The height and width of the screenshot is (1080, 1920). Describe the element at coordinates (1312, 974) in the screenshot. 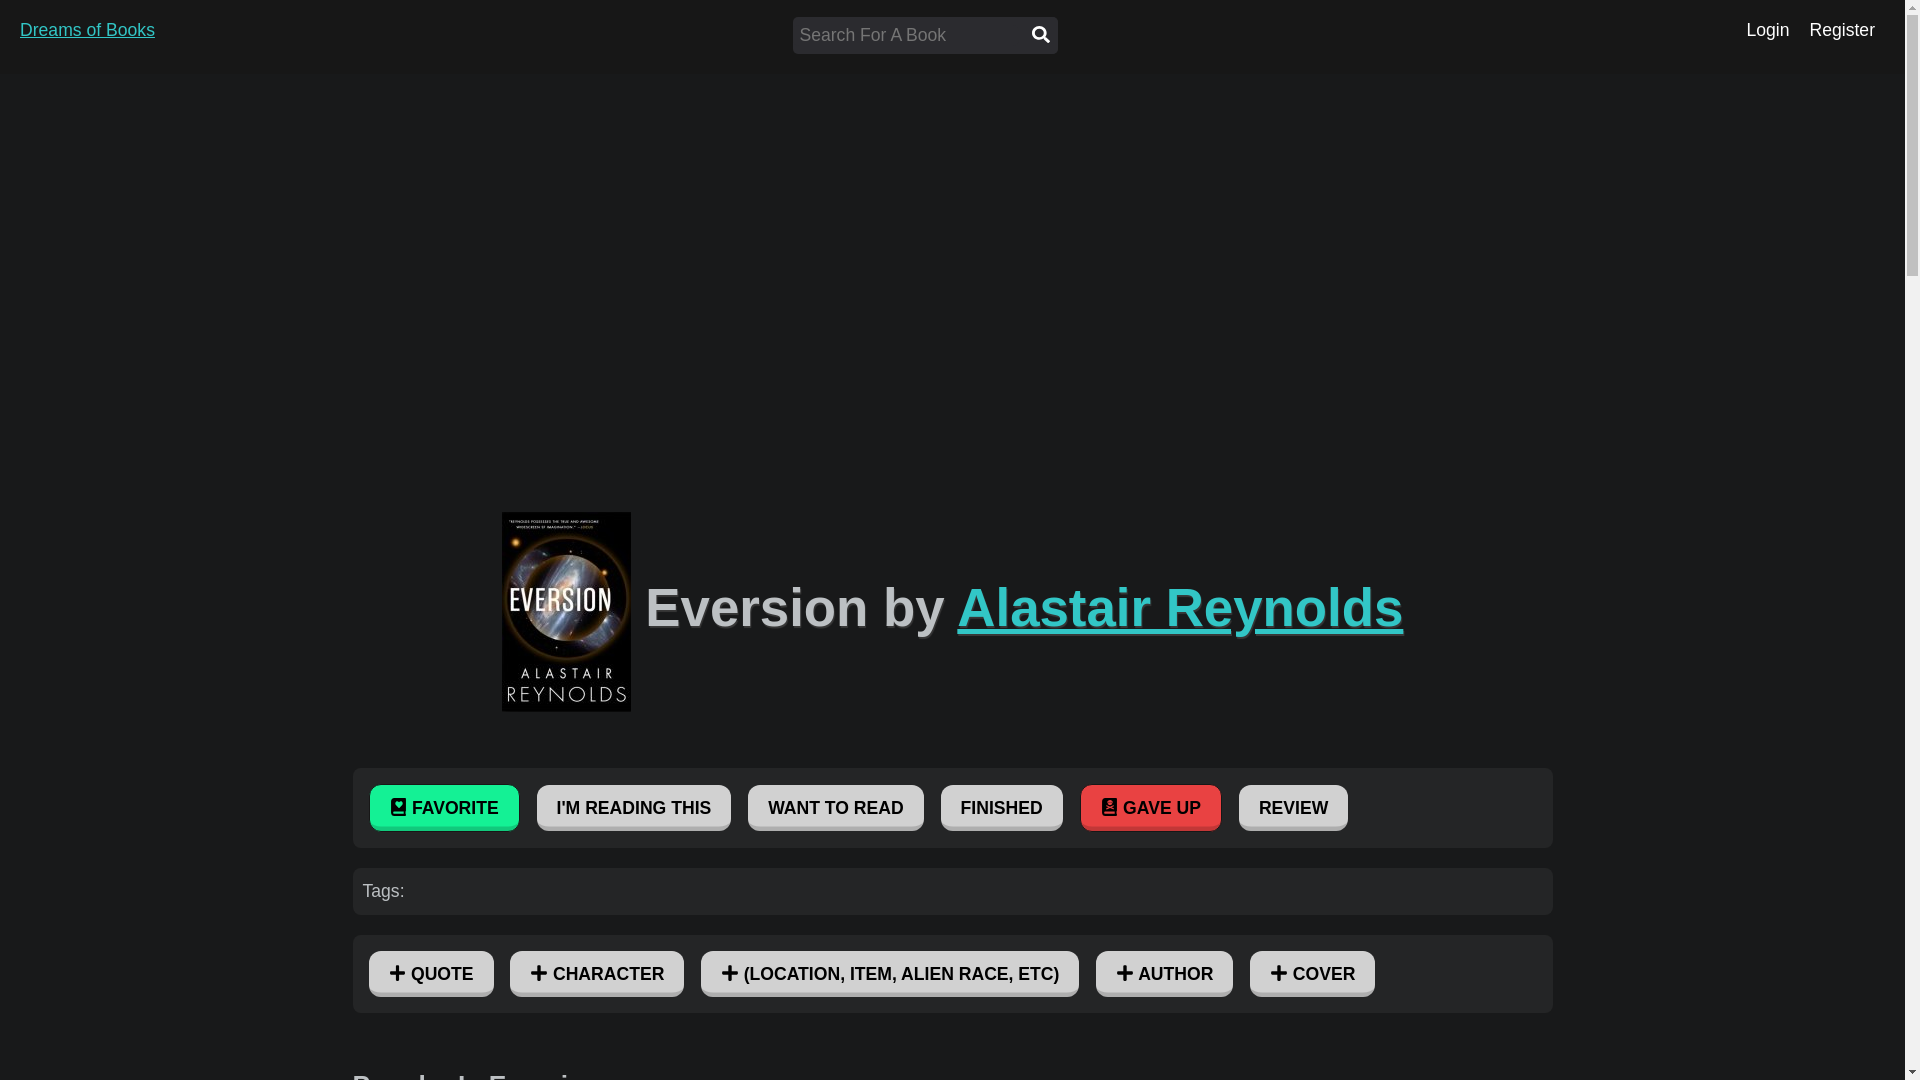

I see `COVER` at that location.